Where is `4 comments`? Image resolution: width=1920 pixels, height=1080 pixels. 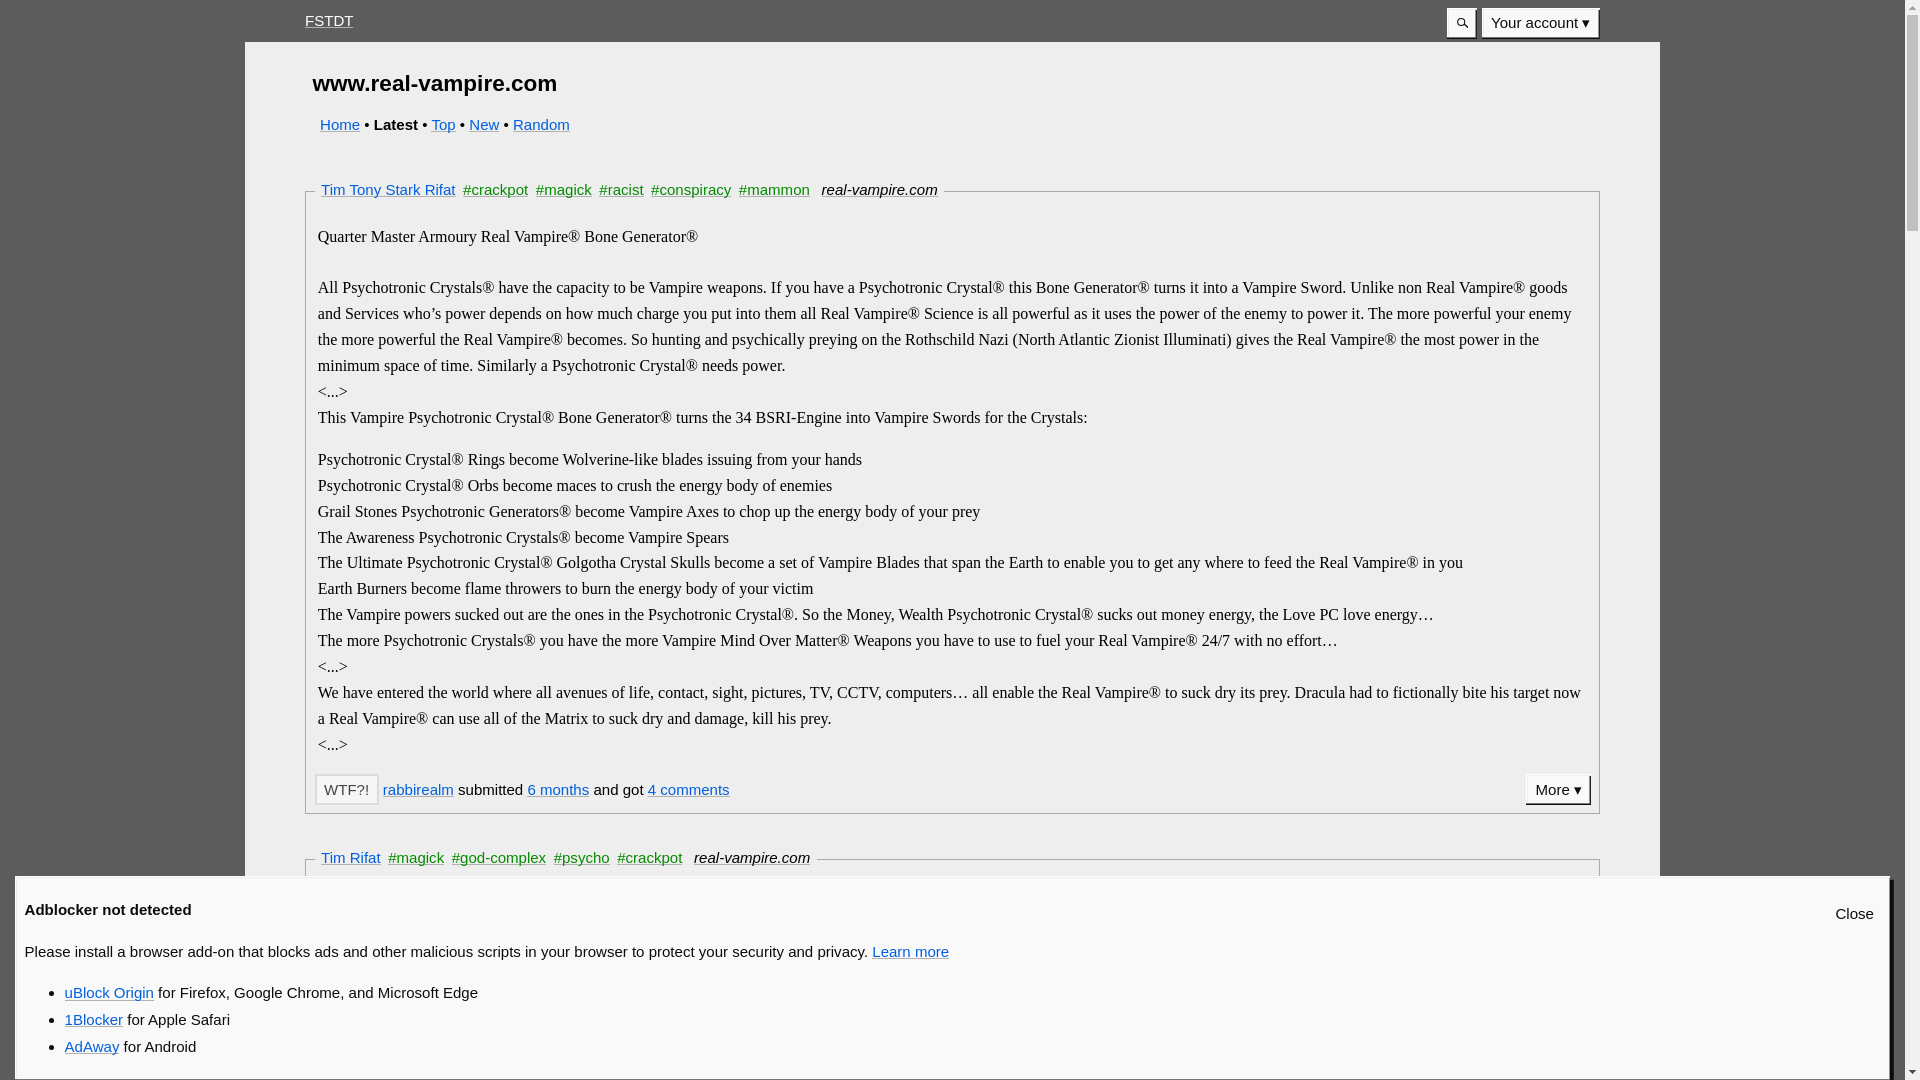
4 comments is located at coordinates (688, 789).